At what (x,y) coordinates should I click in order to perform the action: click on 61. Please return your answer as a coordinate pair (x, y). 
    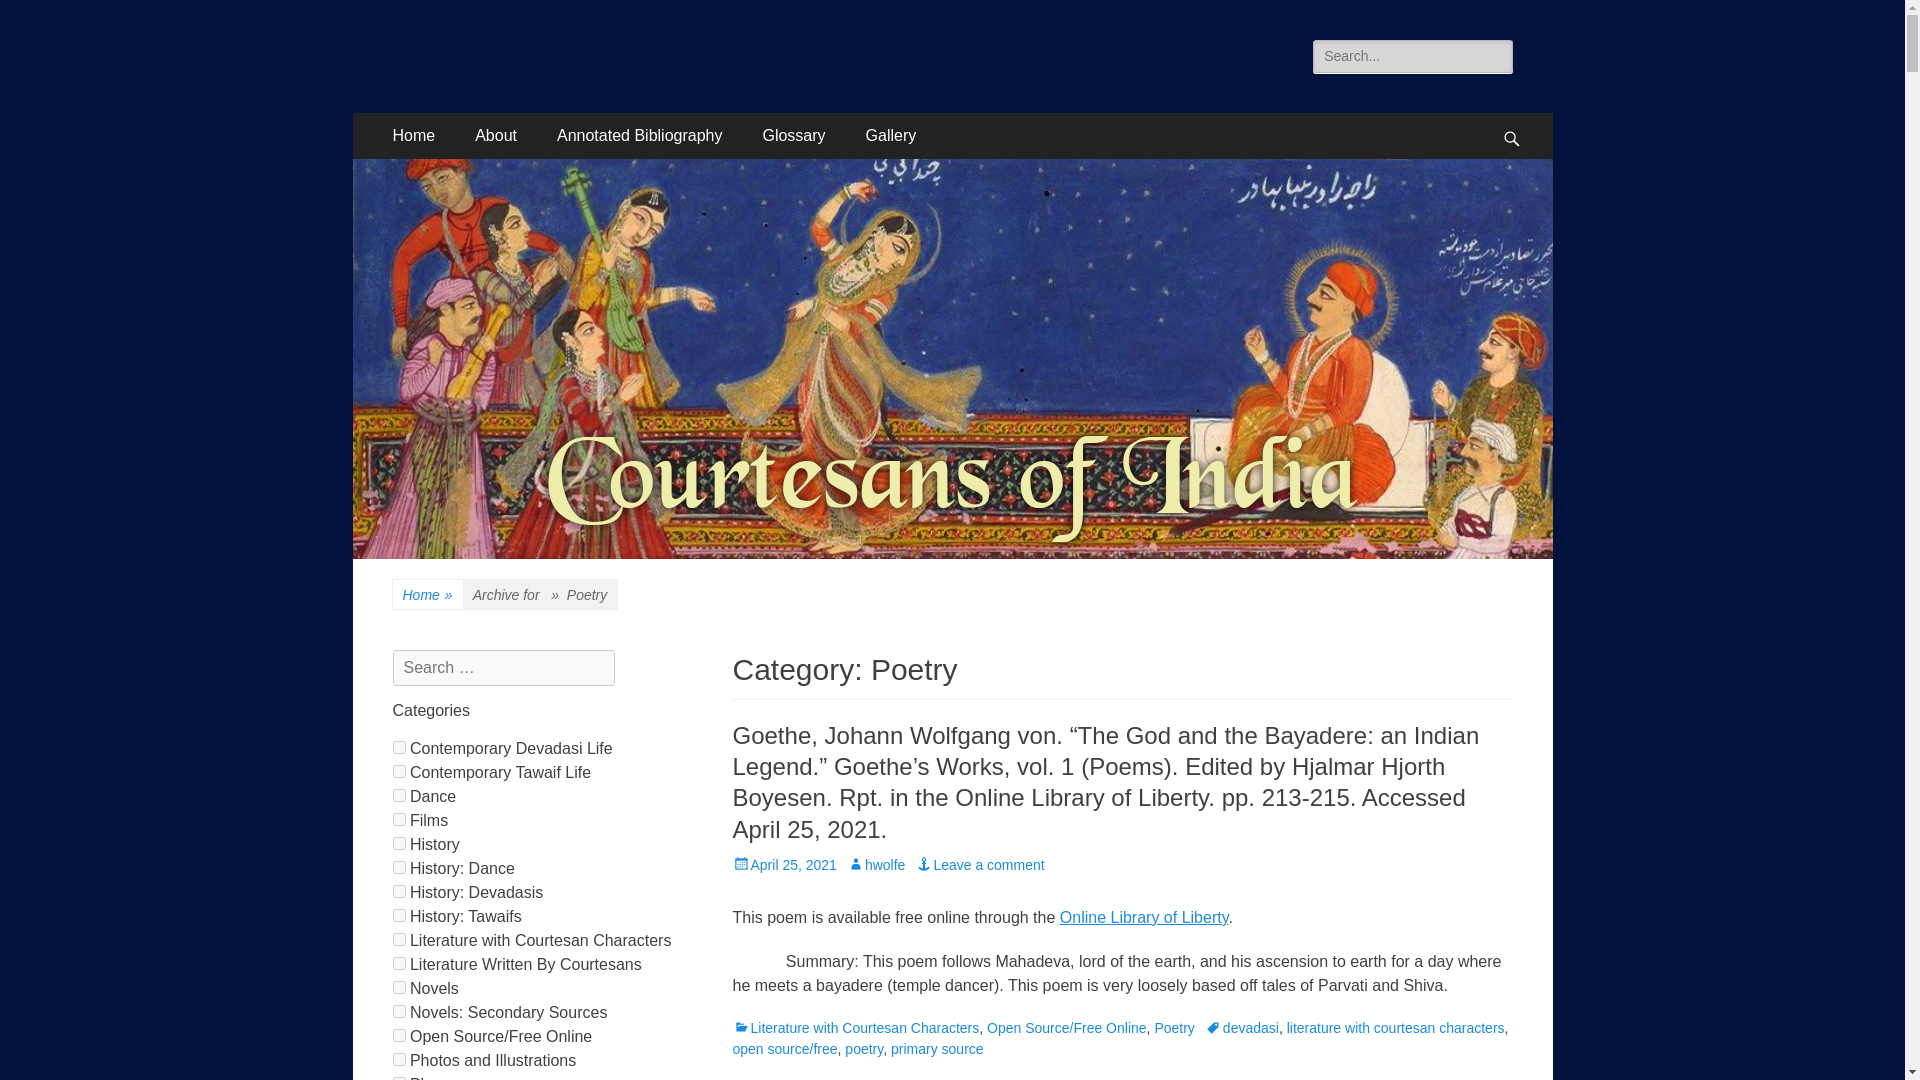
    Looking at the image, I should click on (398, 1036).